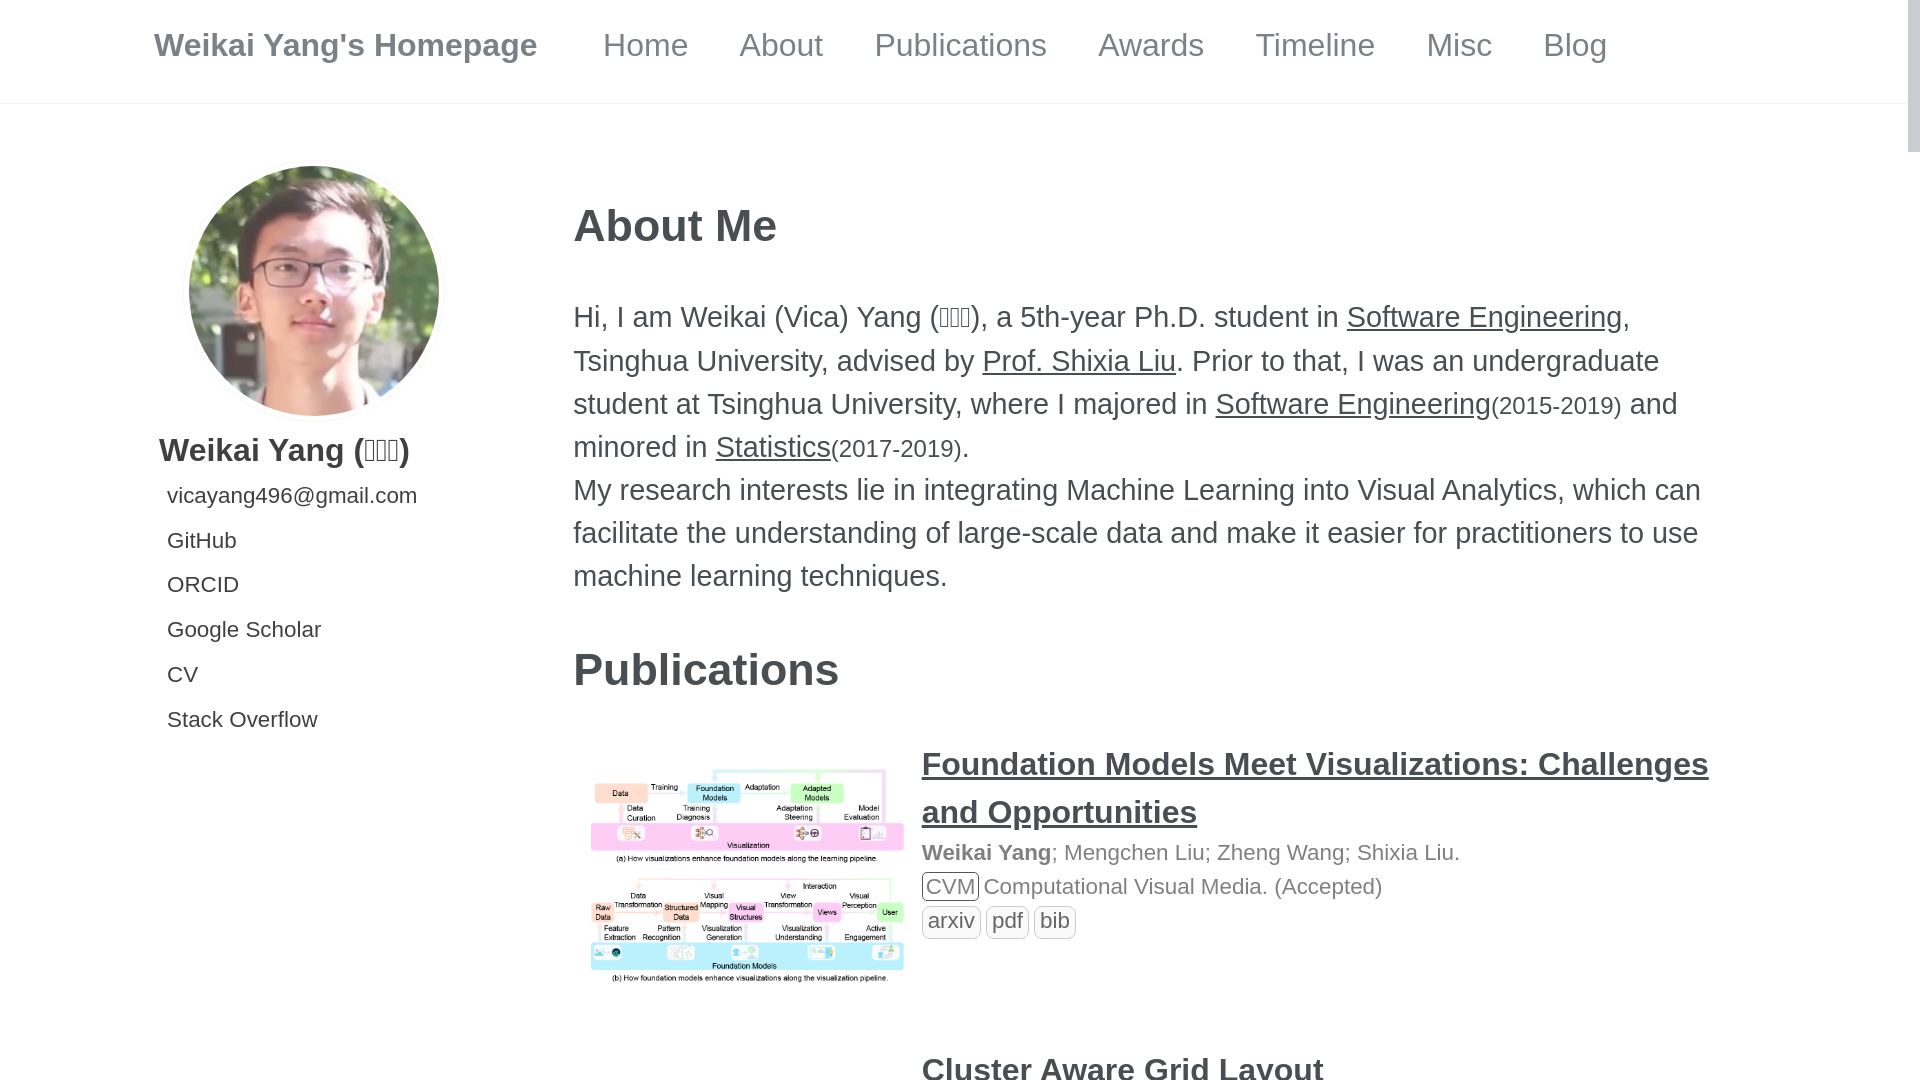  I want to click on Mengchen Liu, so click(1134, 852).